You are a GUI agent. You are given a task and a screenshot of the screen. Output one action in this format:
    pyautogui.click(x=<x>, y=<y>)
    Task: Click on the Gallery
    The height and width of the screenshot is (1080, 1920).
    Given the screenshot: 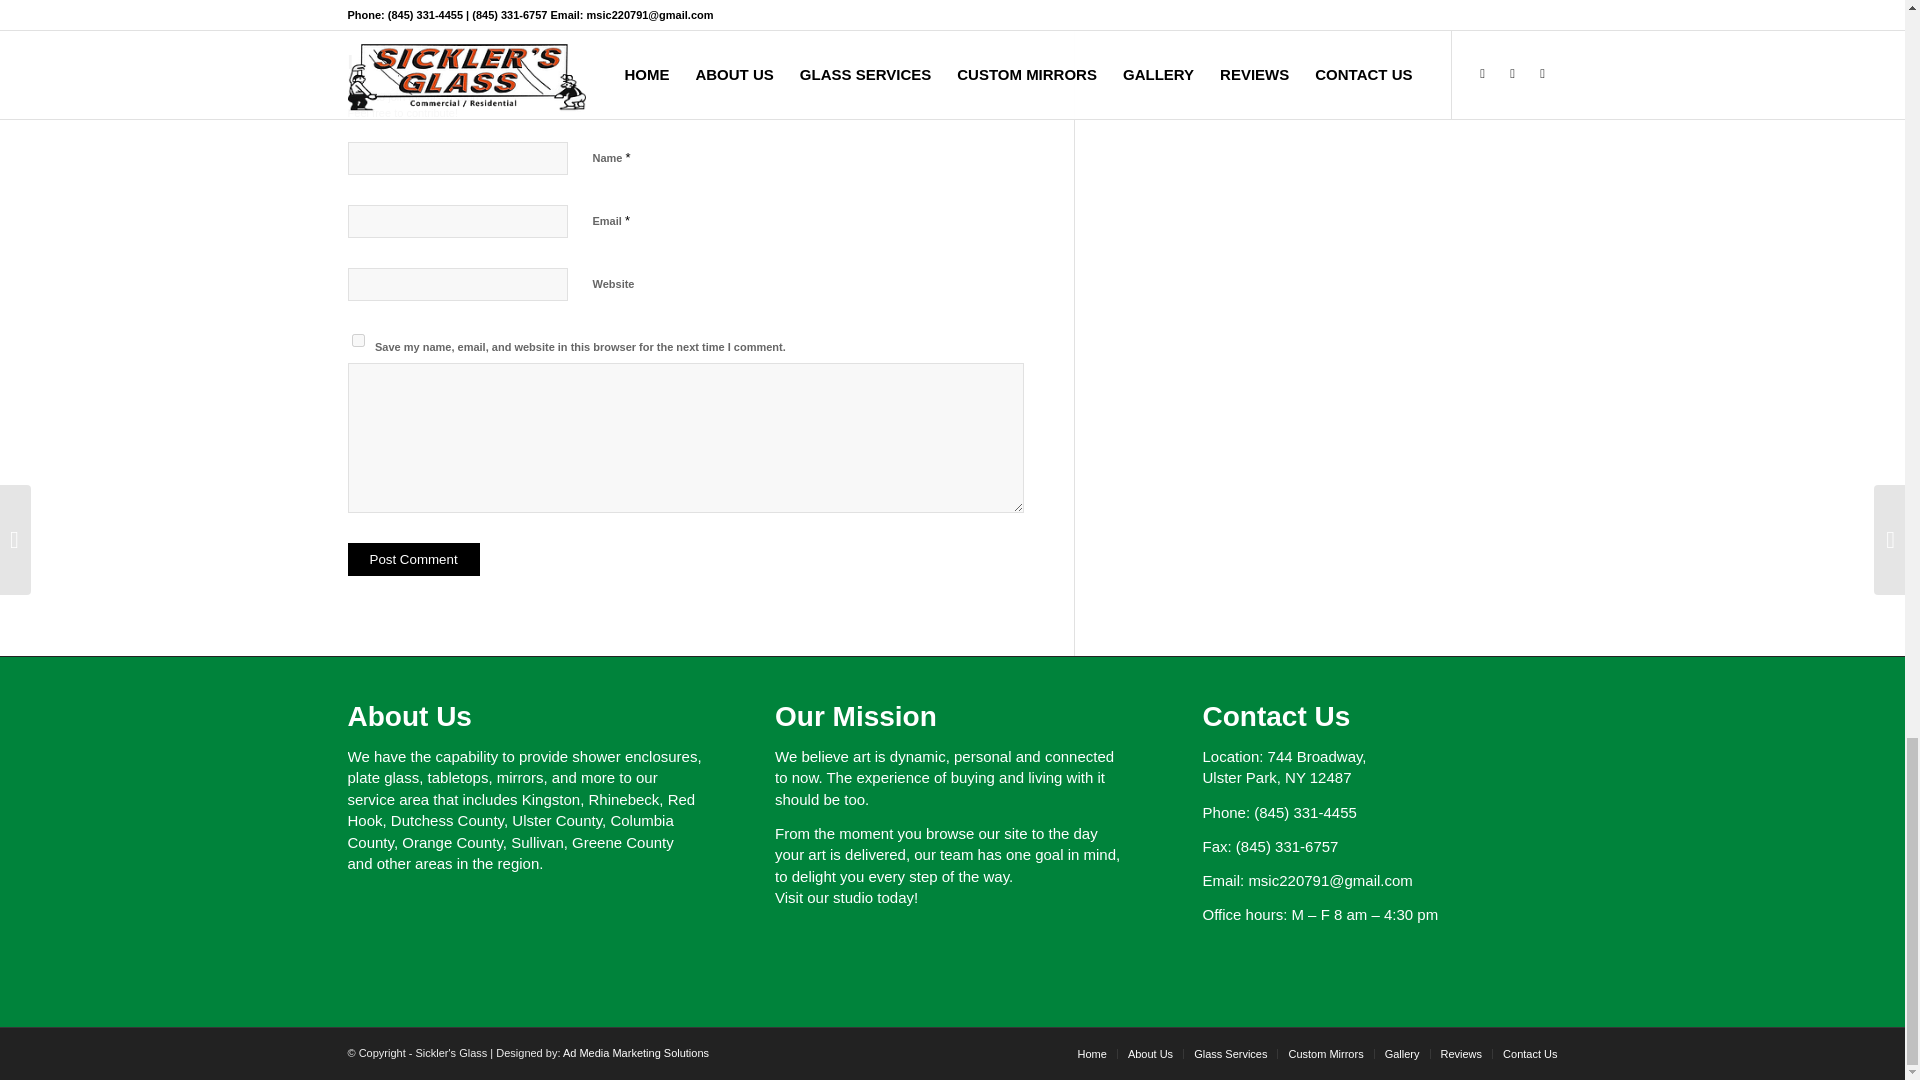 What is the action you would take?
    pyautogui.click(x=1402, y=1053)
    